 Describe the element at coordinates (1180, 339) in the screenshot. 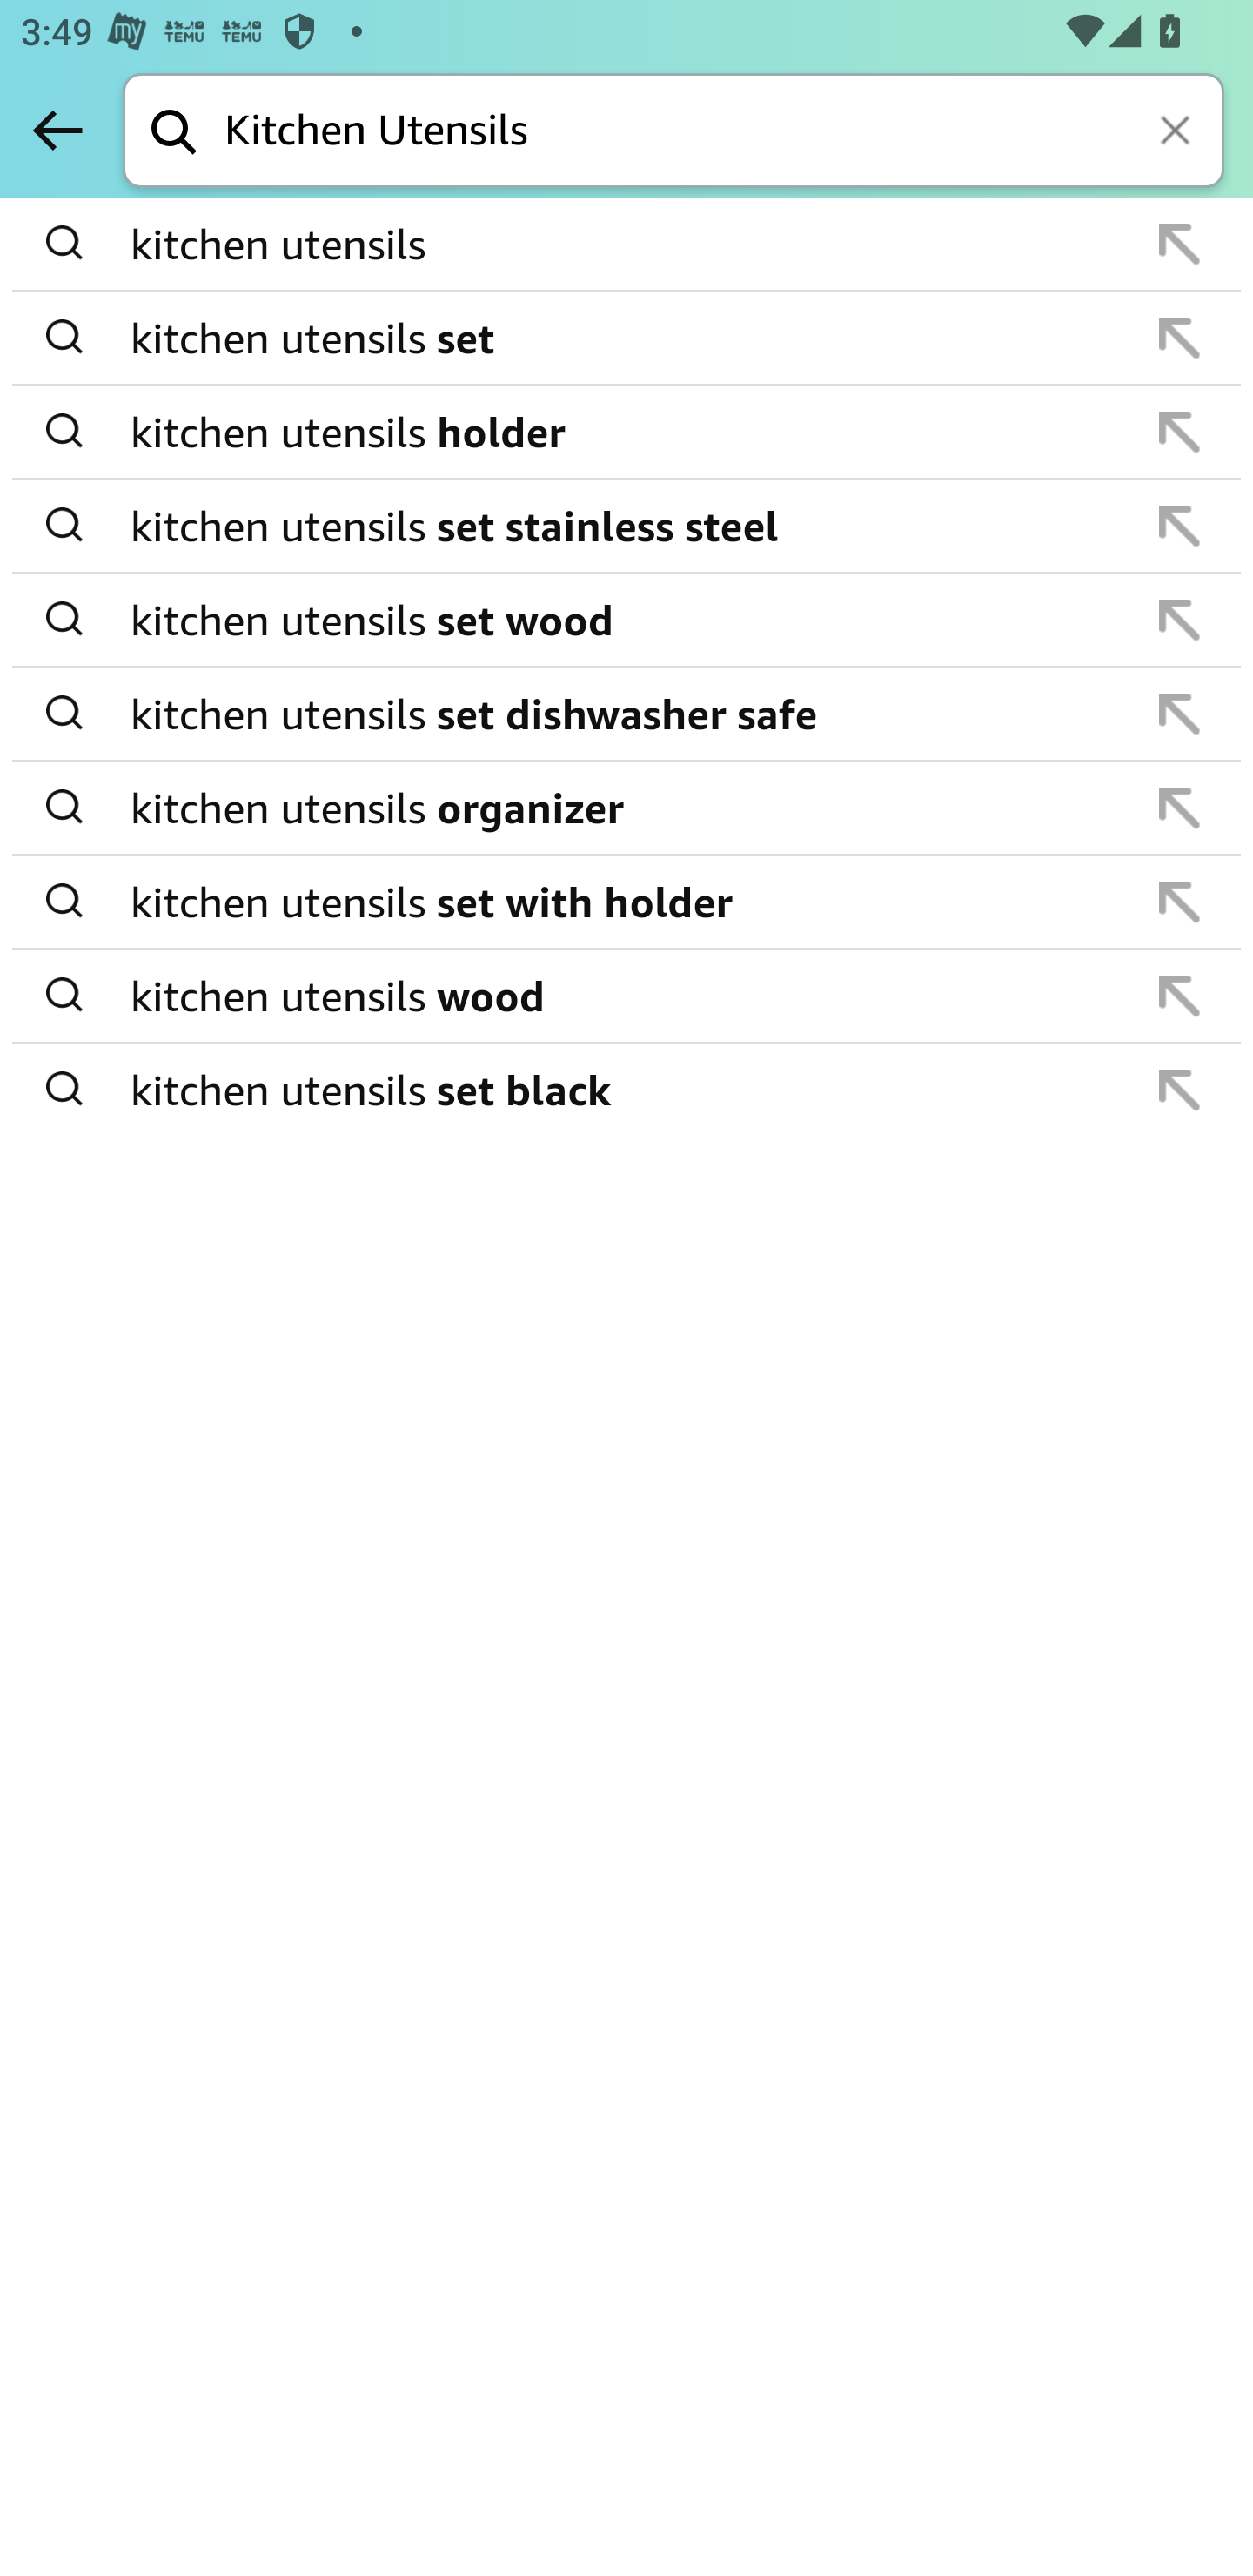

I see `append suggestion` at that location.